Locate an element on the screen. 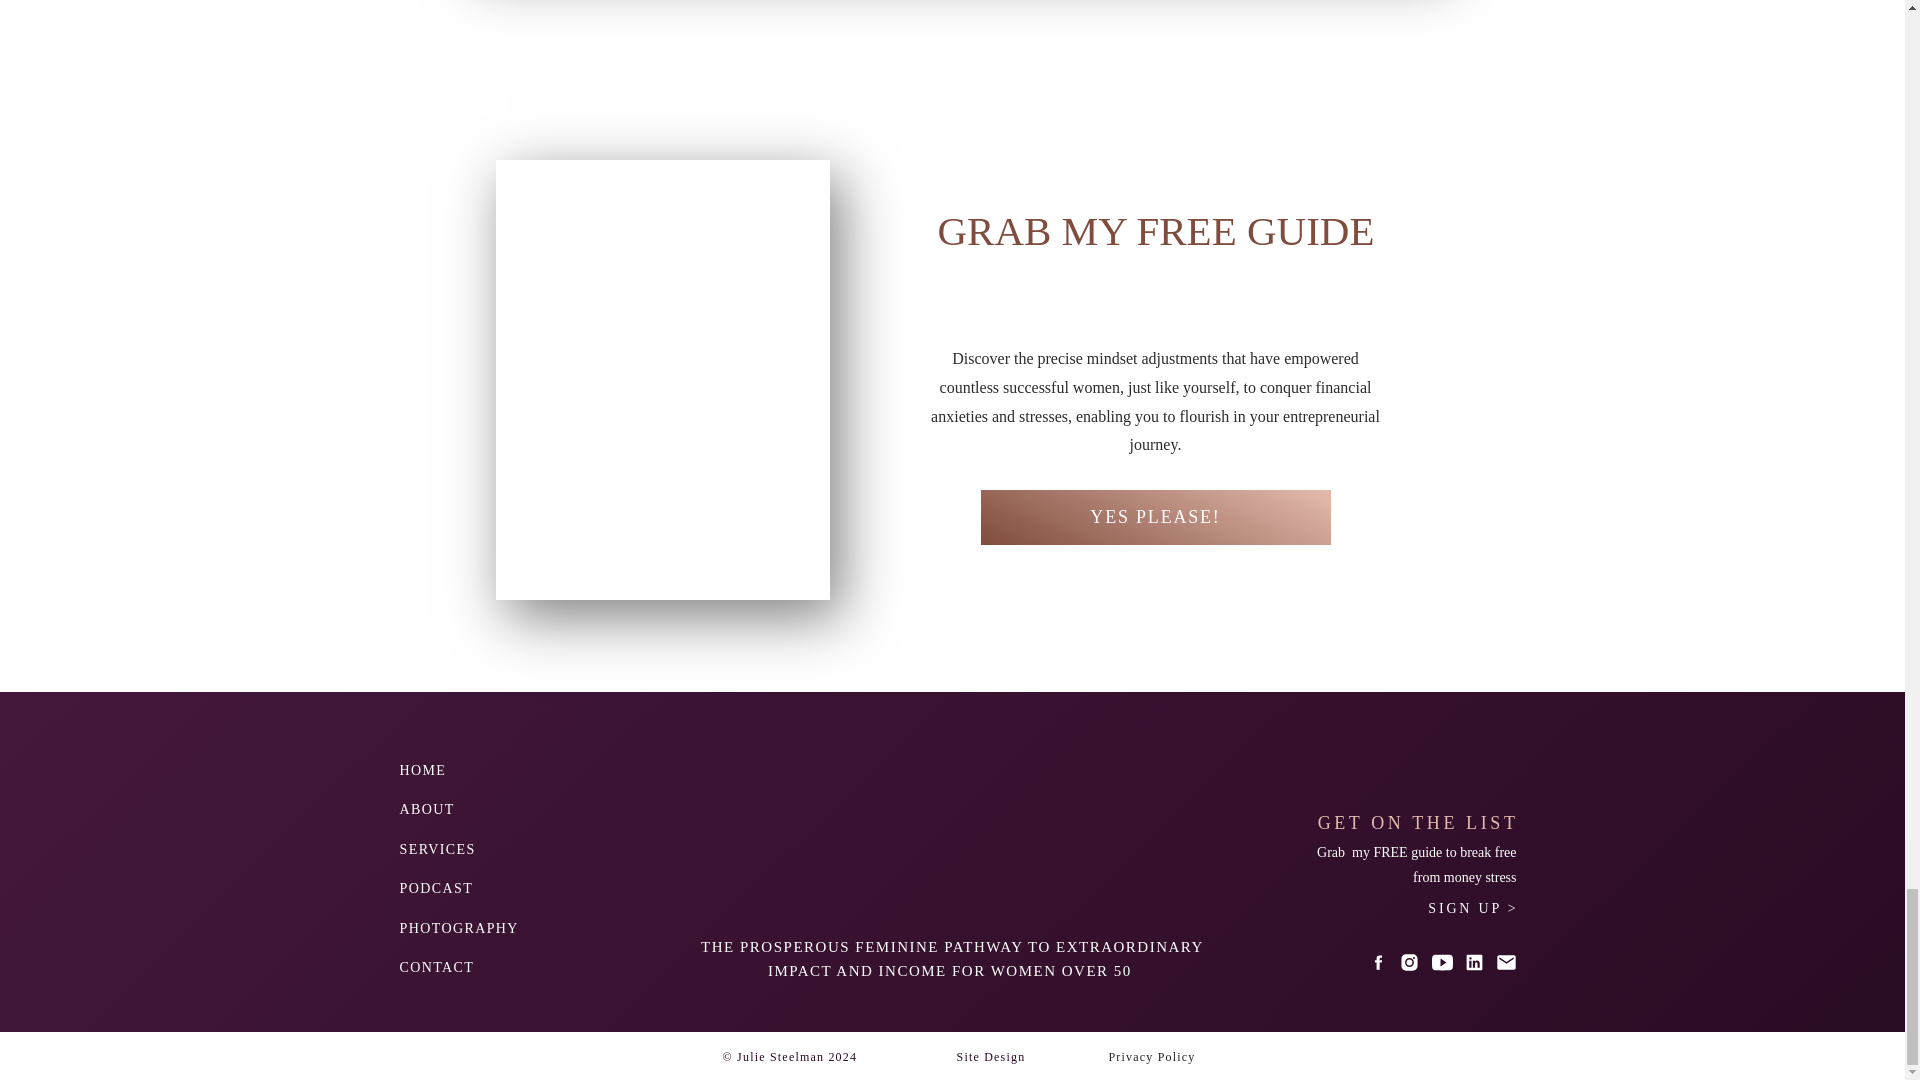  CONTACT is located at coordinates (468, 964).